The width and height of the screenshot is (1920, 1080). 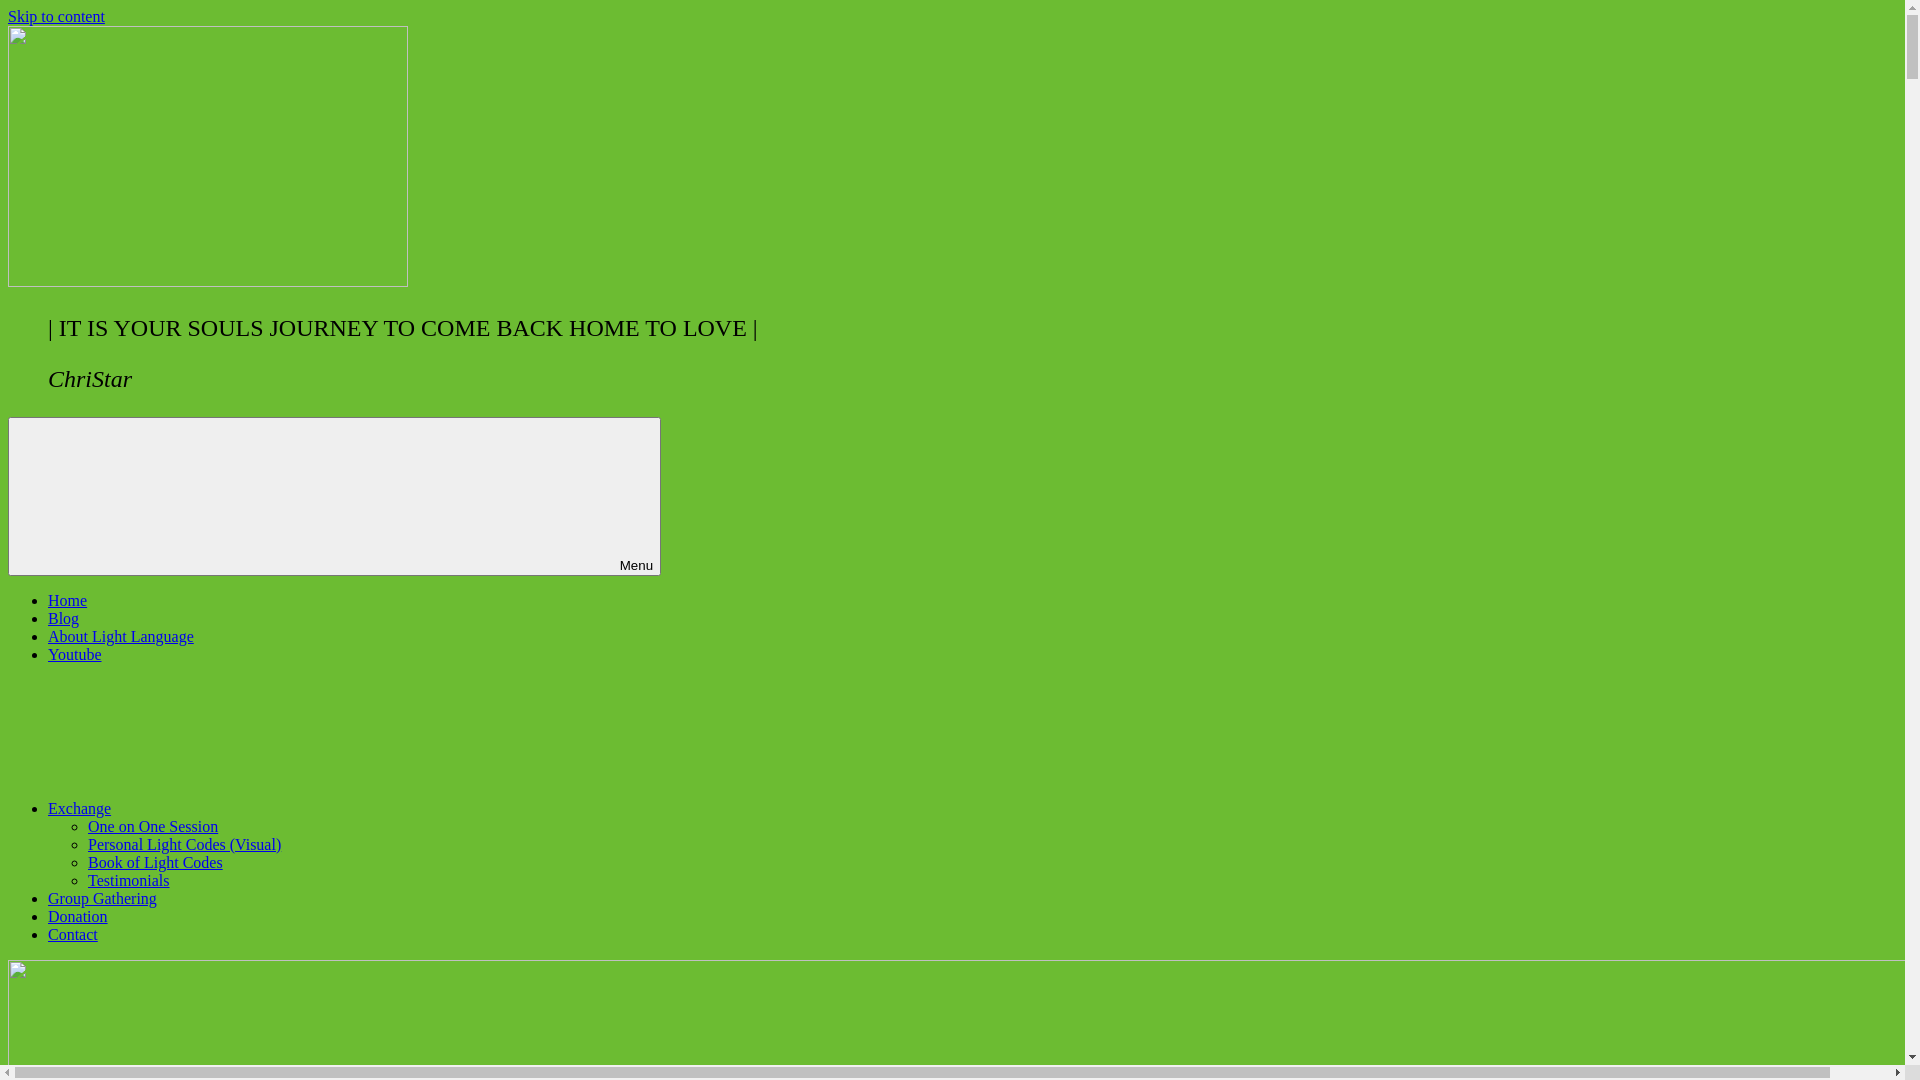 I want to click on Menu, so click(x=334, y=496).